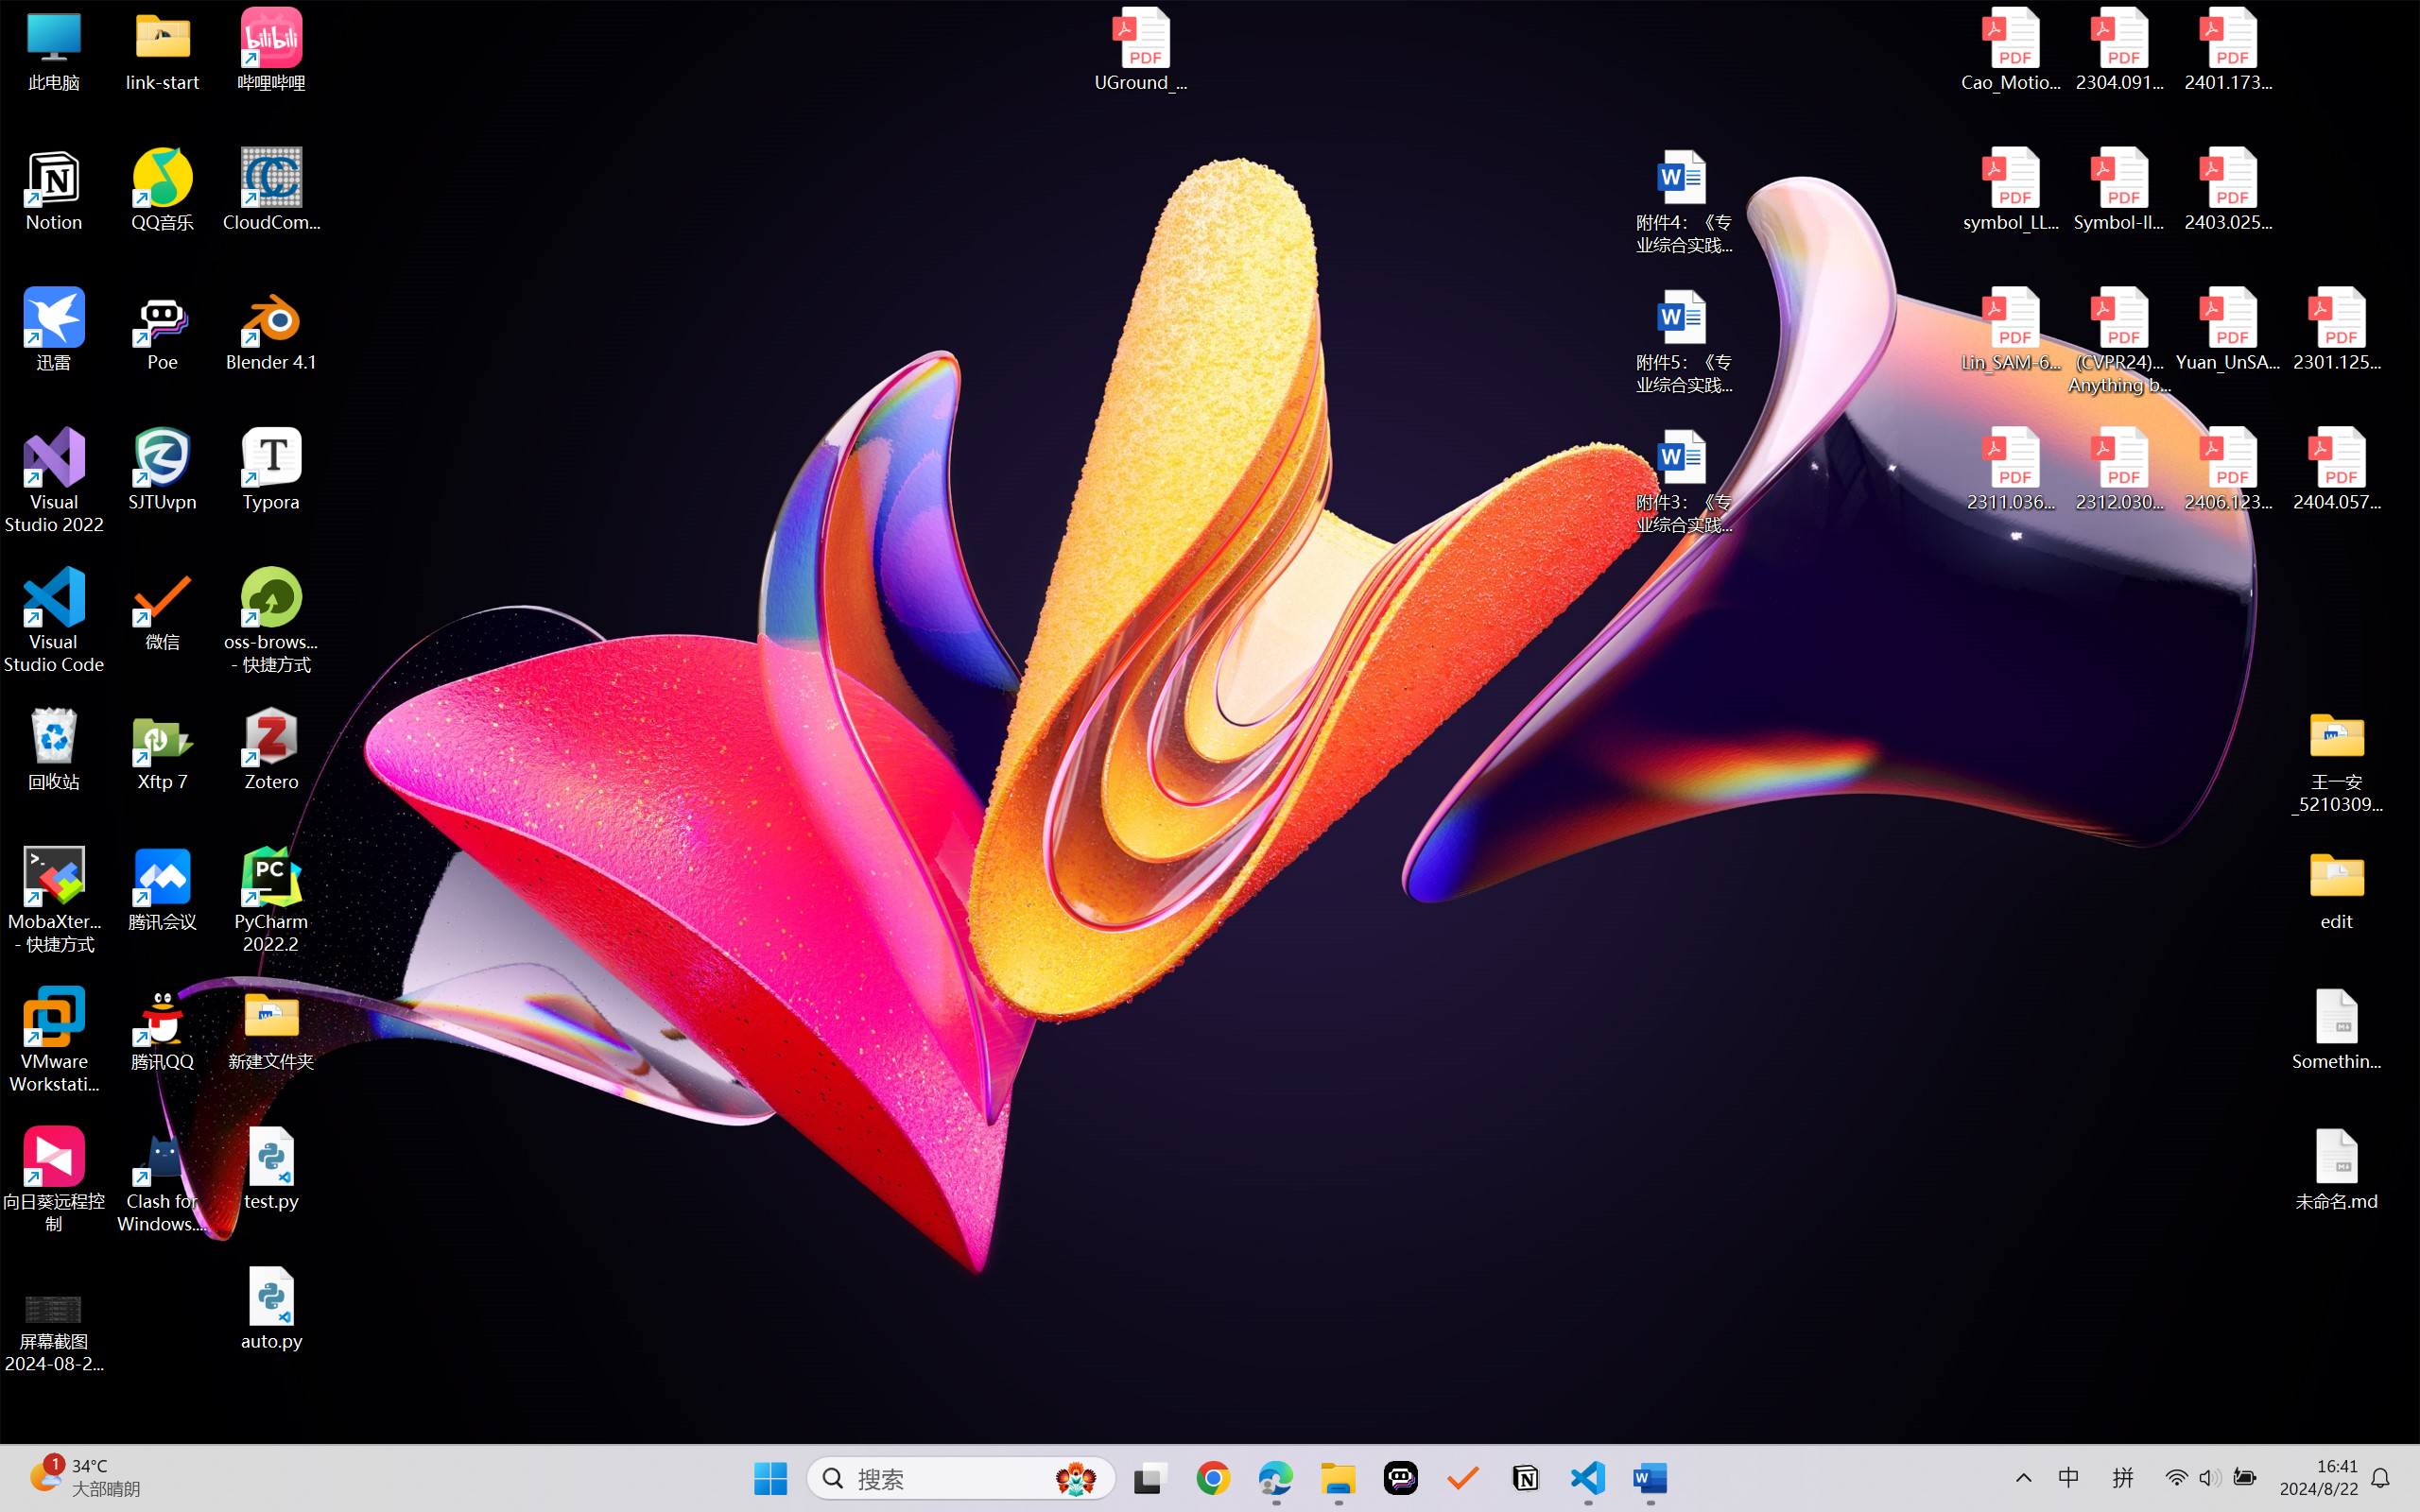  What do you see at coordinates (272, 900) in the screenshot?
I see `PyCharm 2022.2` at bounding box center [272, 900].